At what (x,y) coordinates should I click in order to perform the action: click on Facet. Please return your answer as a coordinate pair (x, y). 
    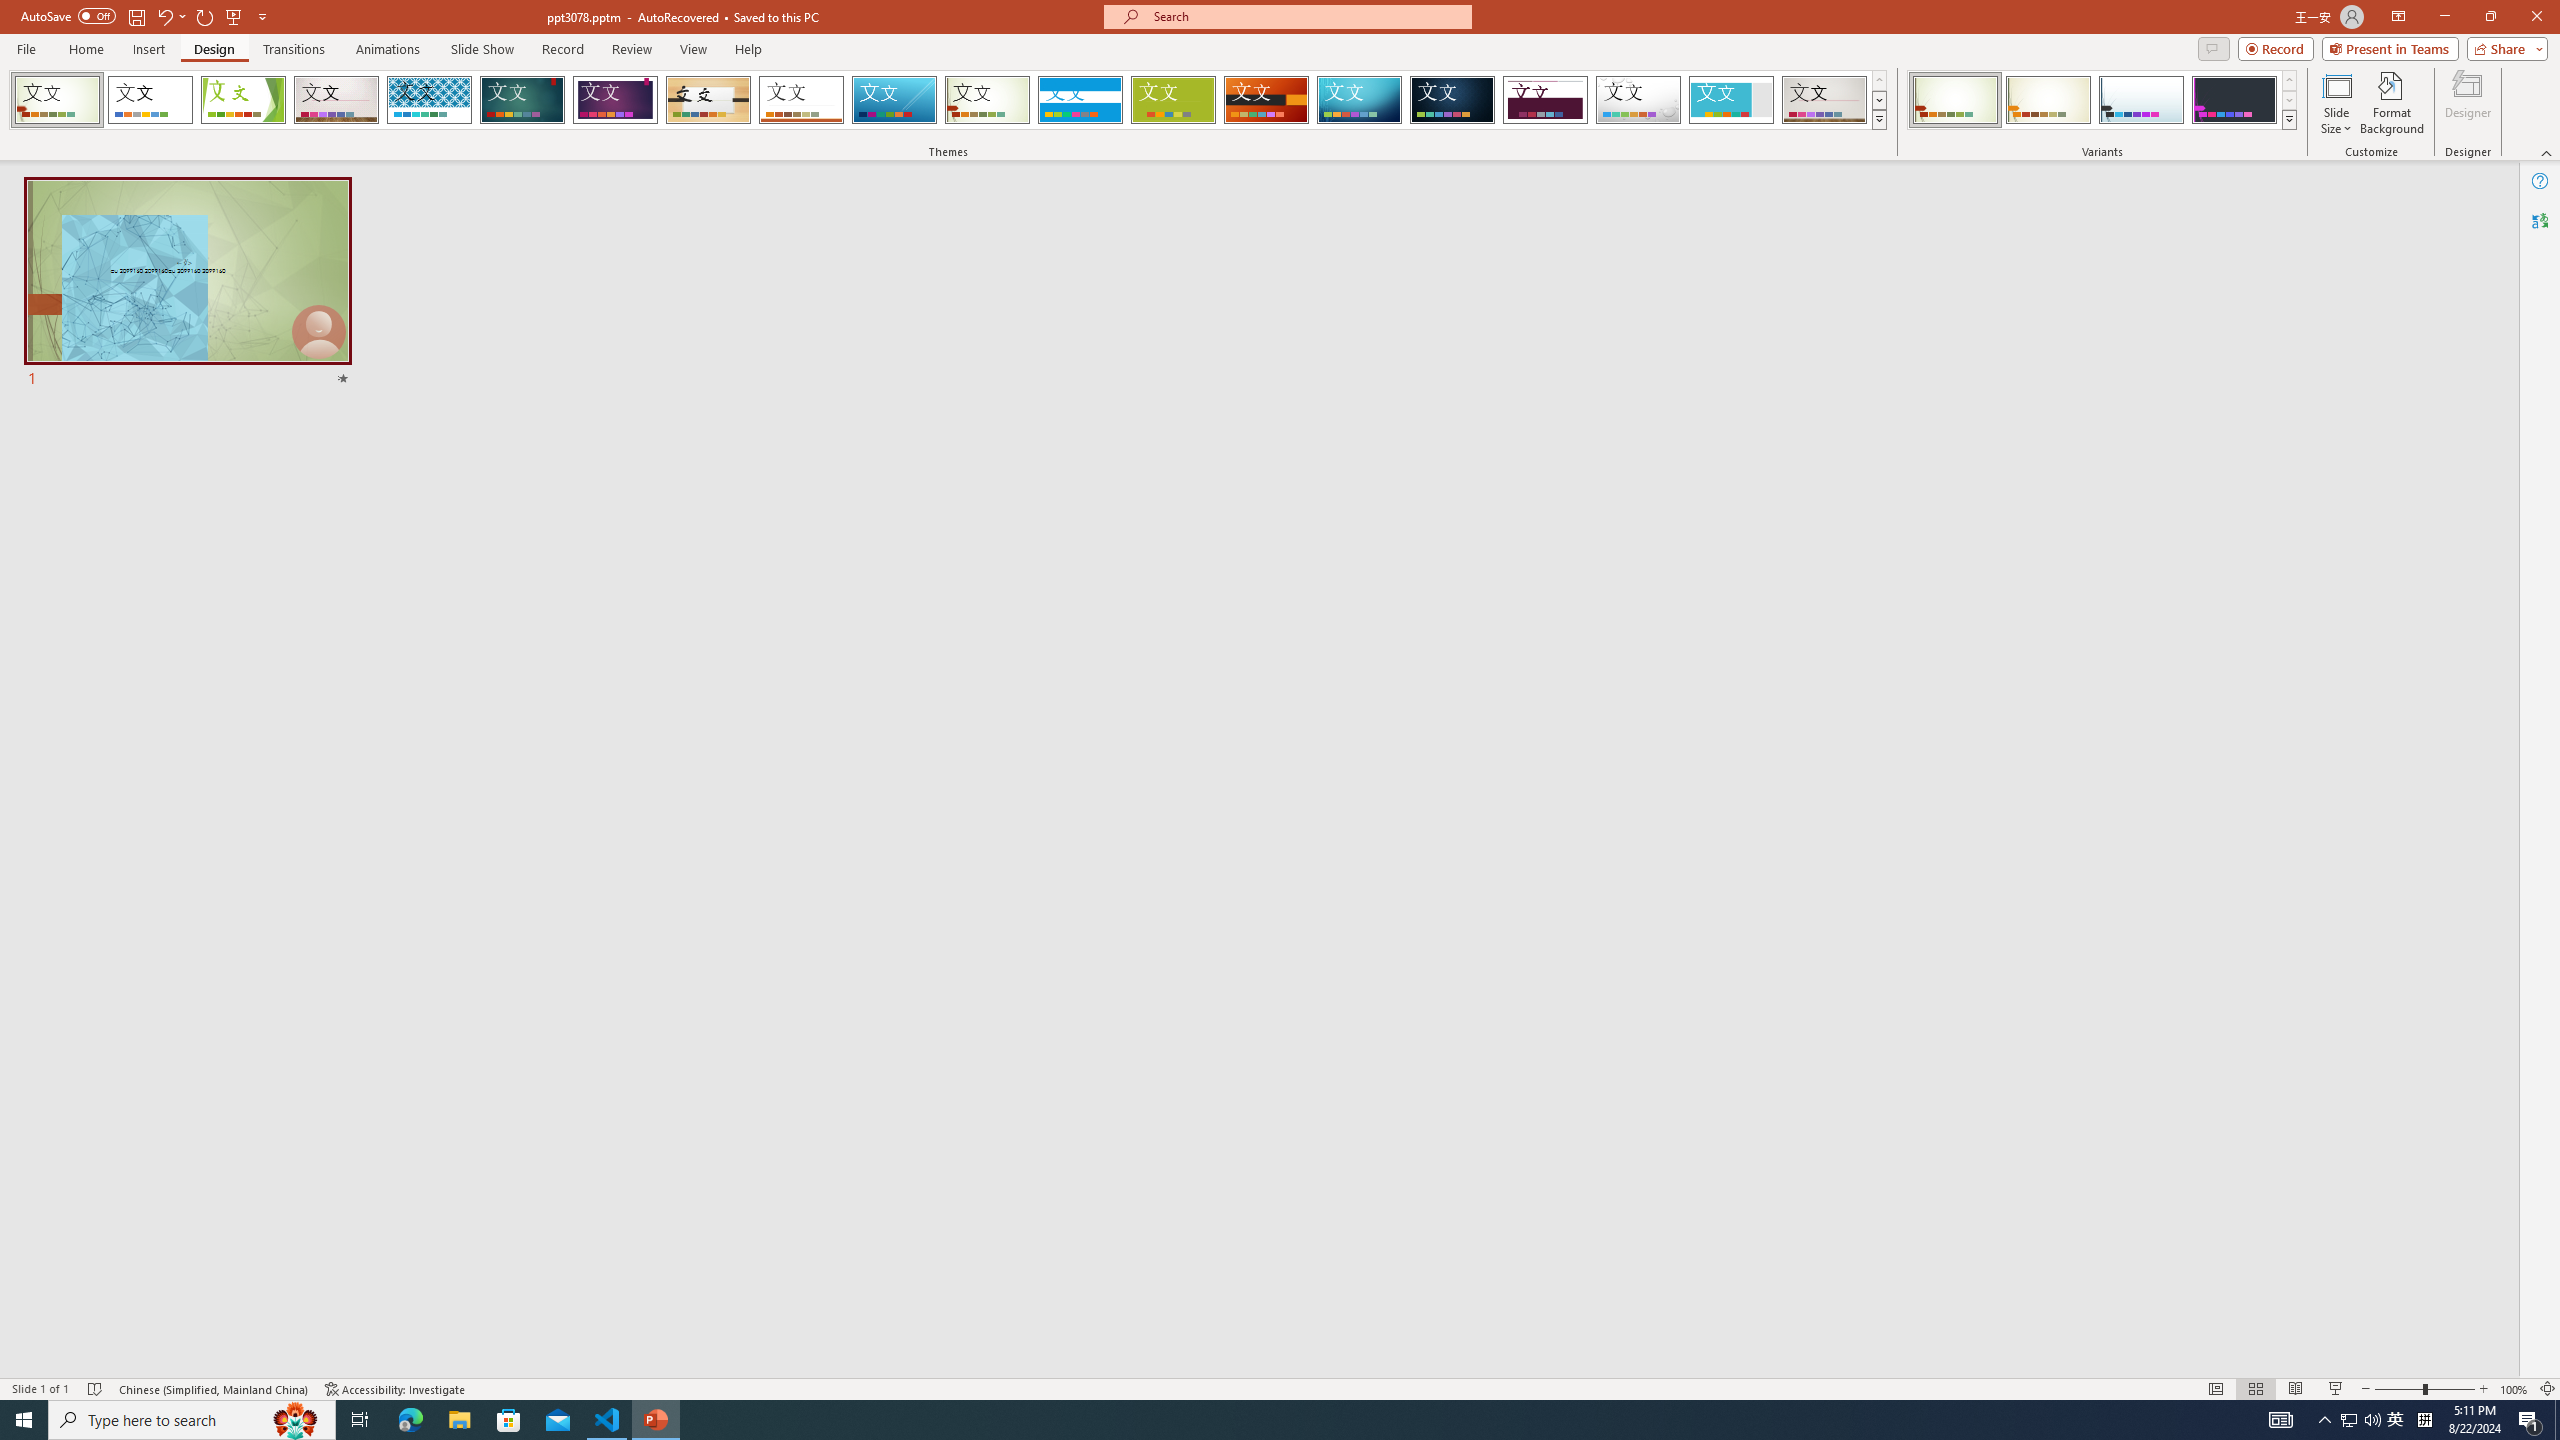
    Looking at the image, I should click on (243, 100).